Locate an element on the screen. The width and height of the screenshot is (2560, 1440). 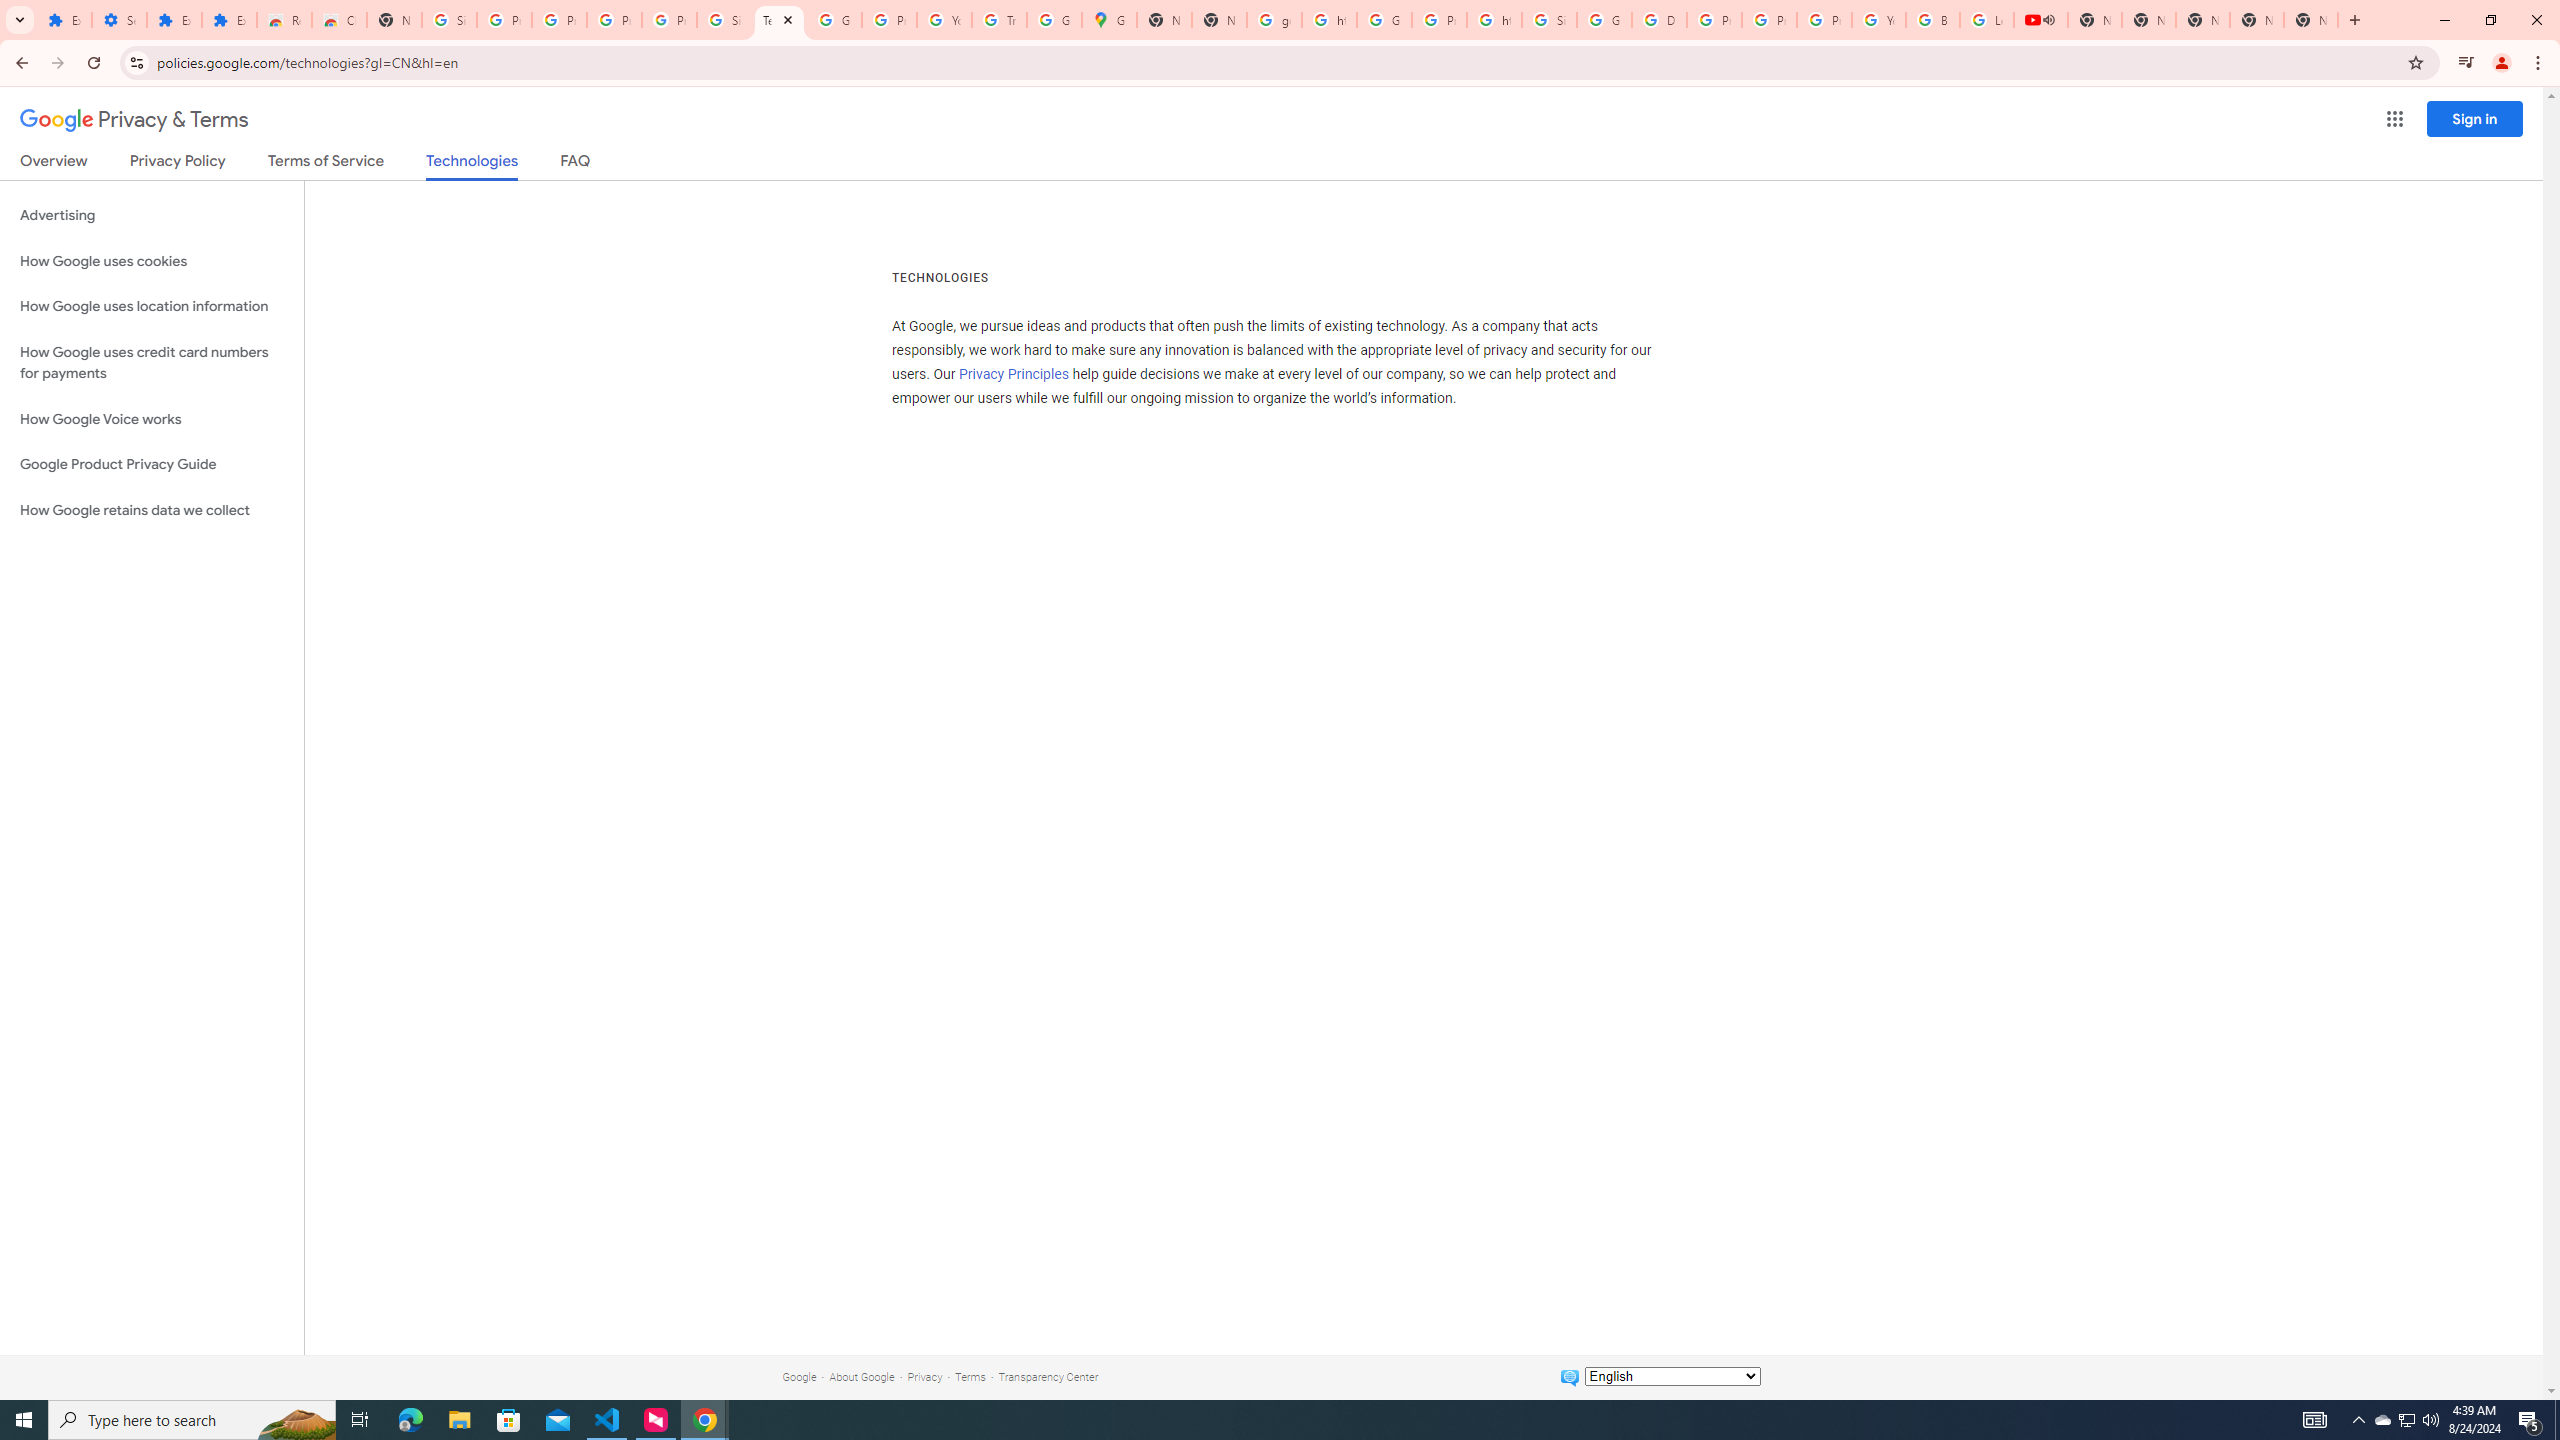
Sign in - Google Accounts is located at coordinates (449, 20).